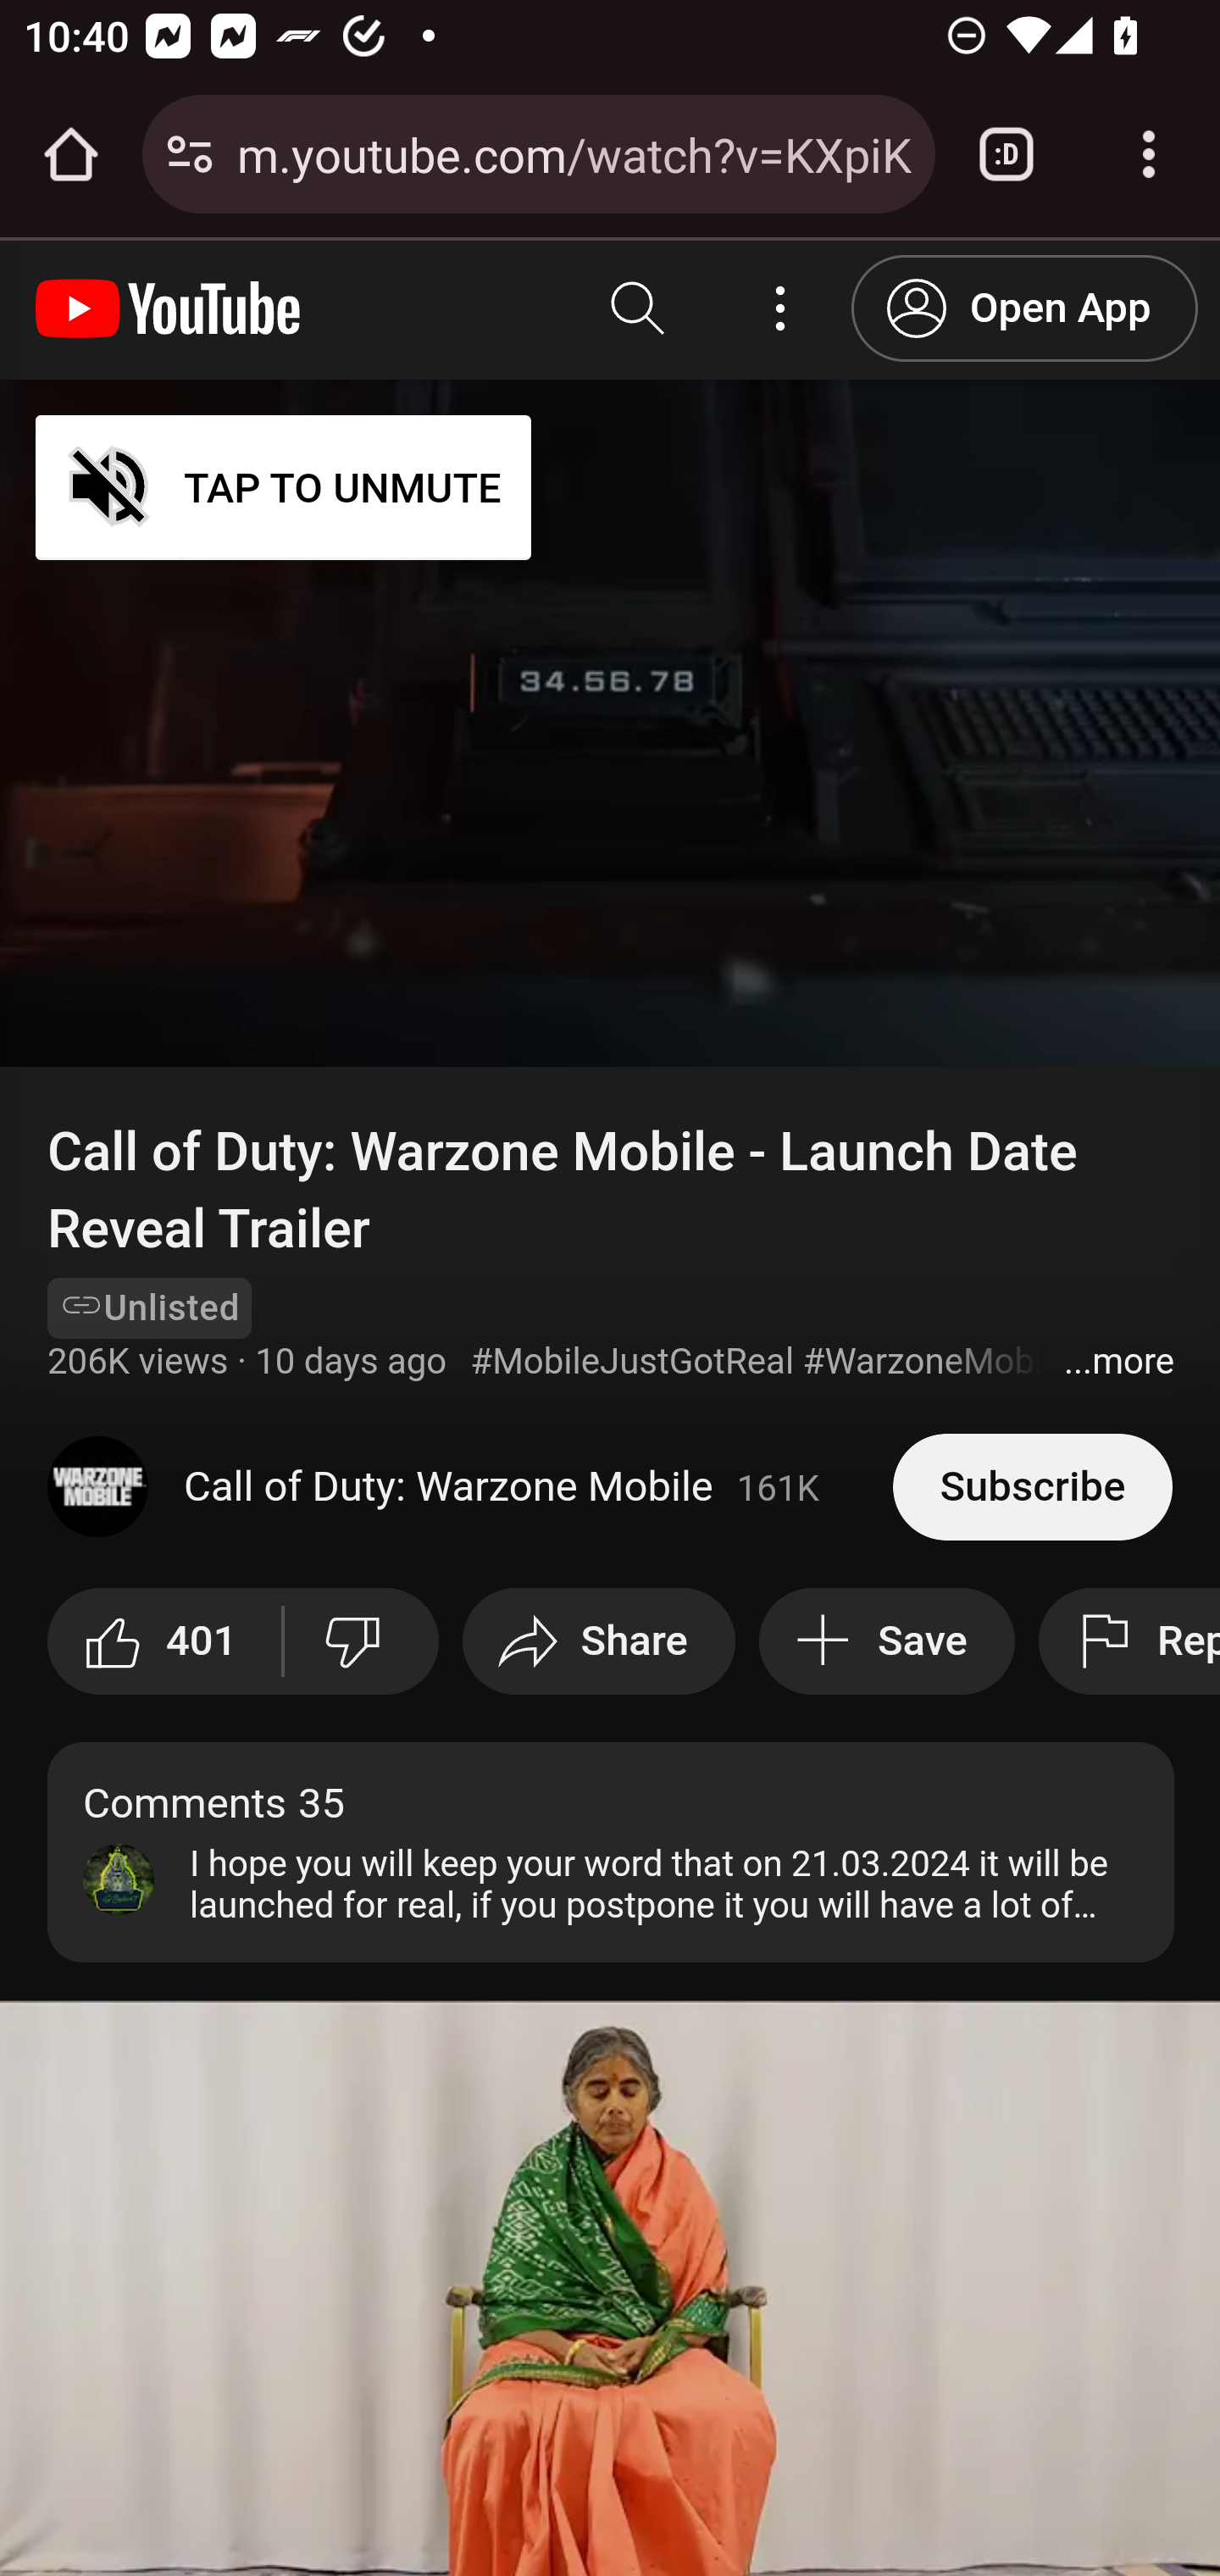 The image size is (1220, 2576). What do you see at coordinates (190, 154) in the screenshot?
I see `Connection is secure` at bounding box center [190, 154].